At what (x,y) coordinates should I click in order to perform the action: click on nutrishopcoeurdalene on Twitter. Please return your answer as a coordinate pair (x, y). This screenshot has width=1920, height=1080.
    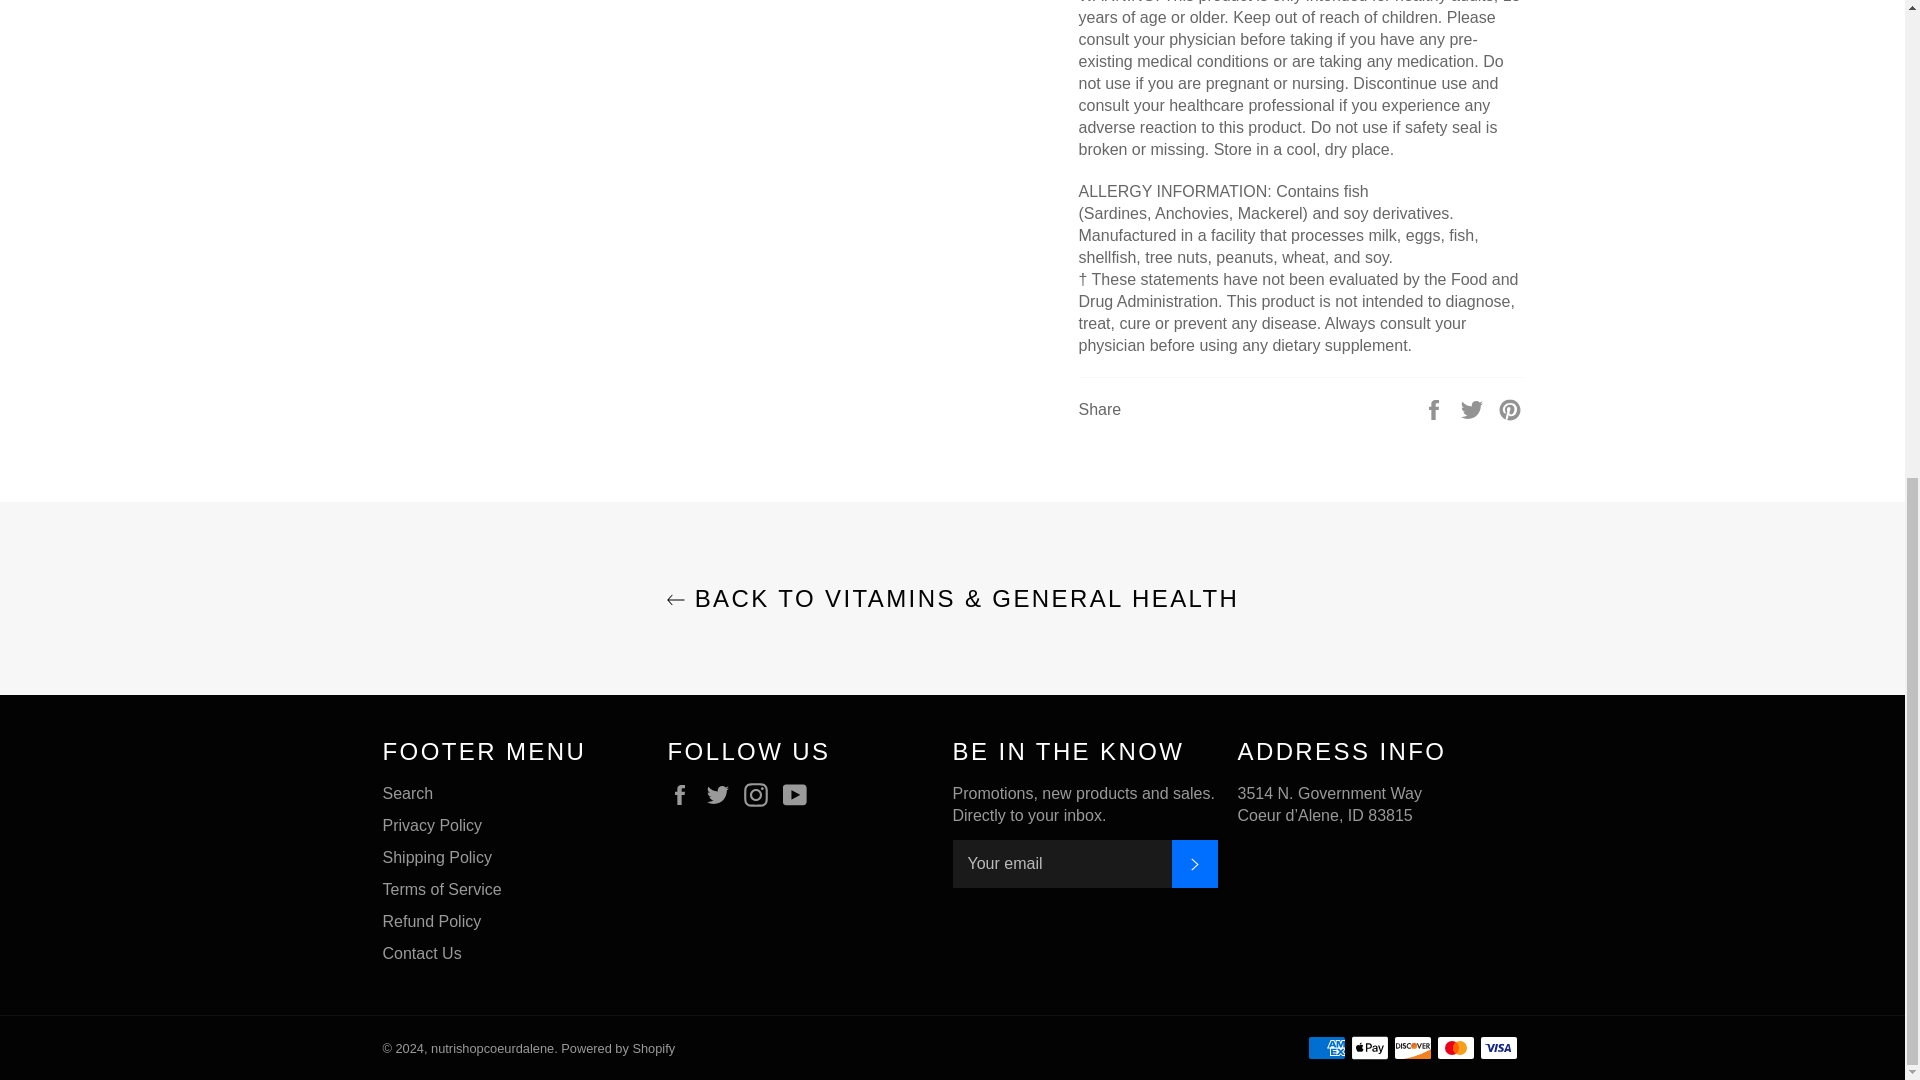
    Looking at the image, I should click on (722, 794).